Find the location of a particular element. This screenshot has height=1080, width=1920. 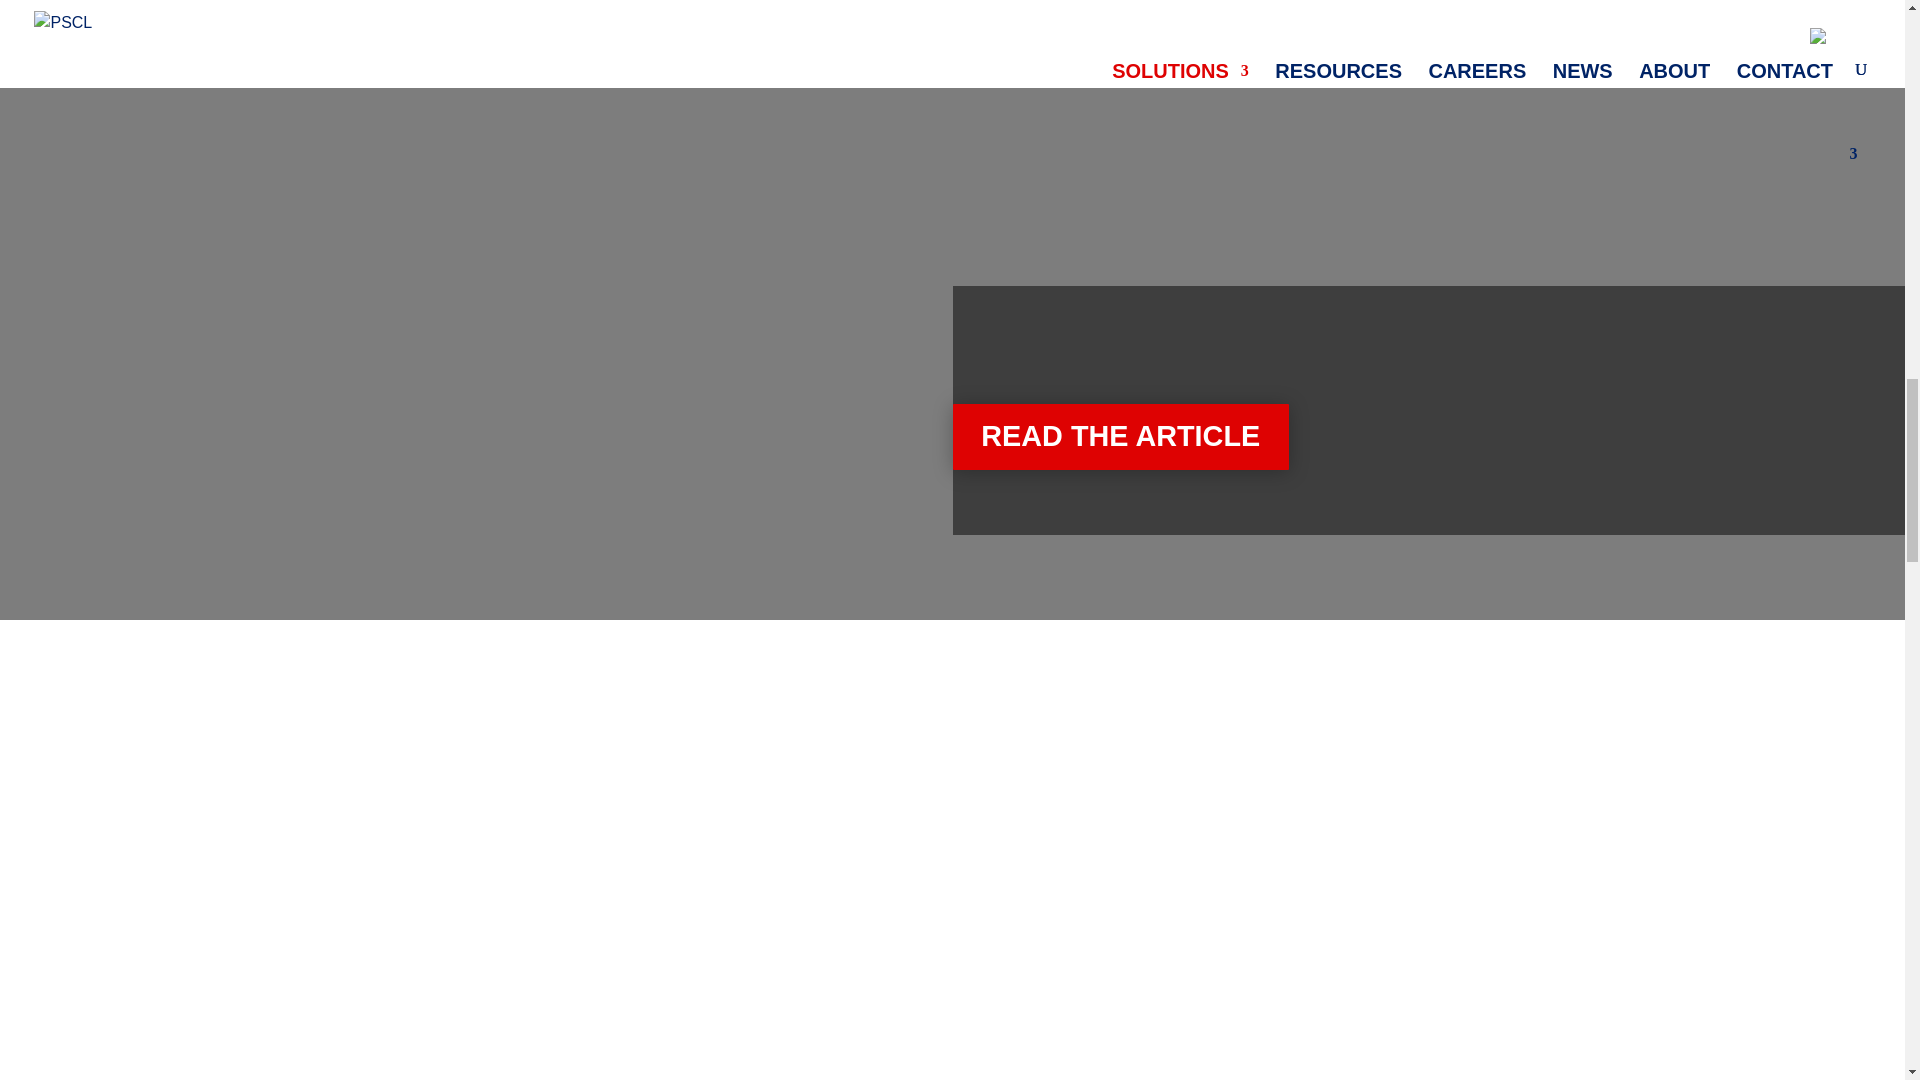

READ THE ARTICLE is located at coordinates (1120, 436).